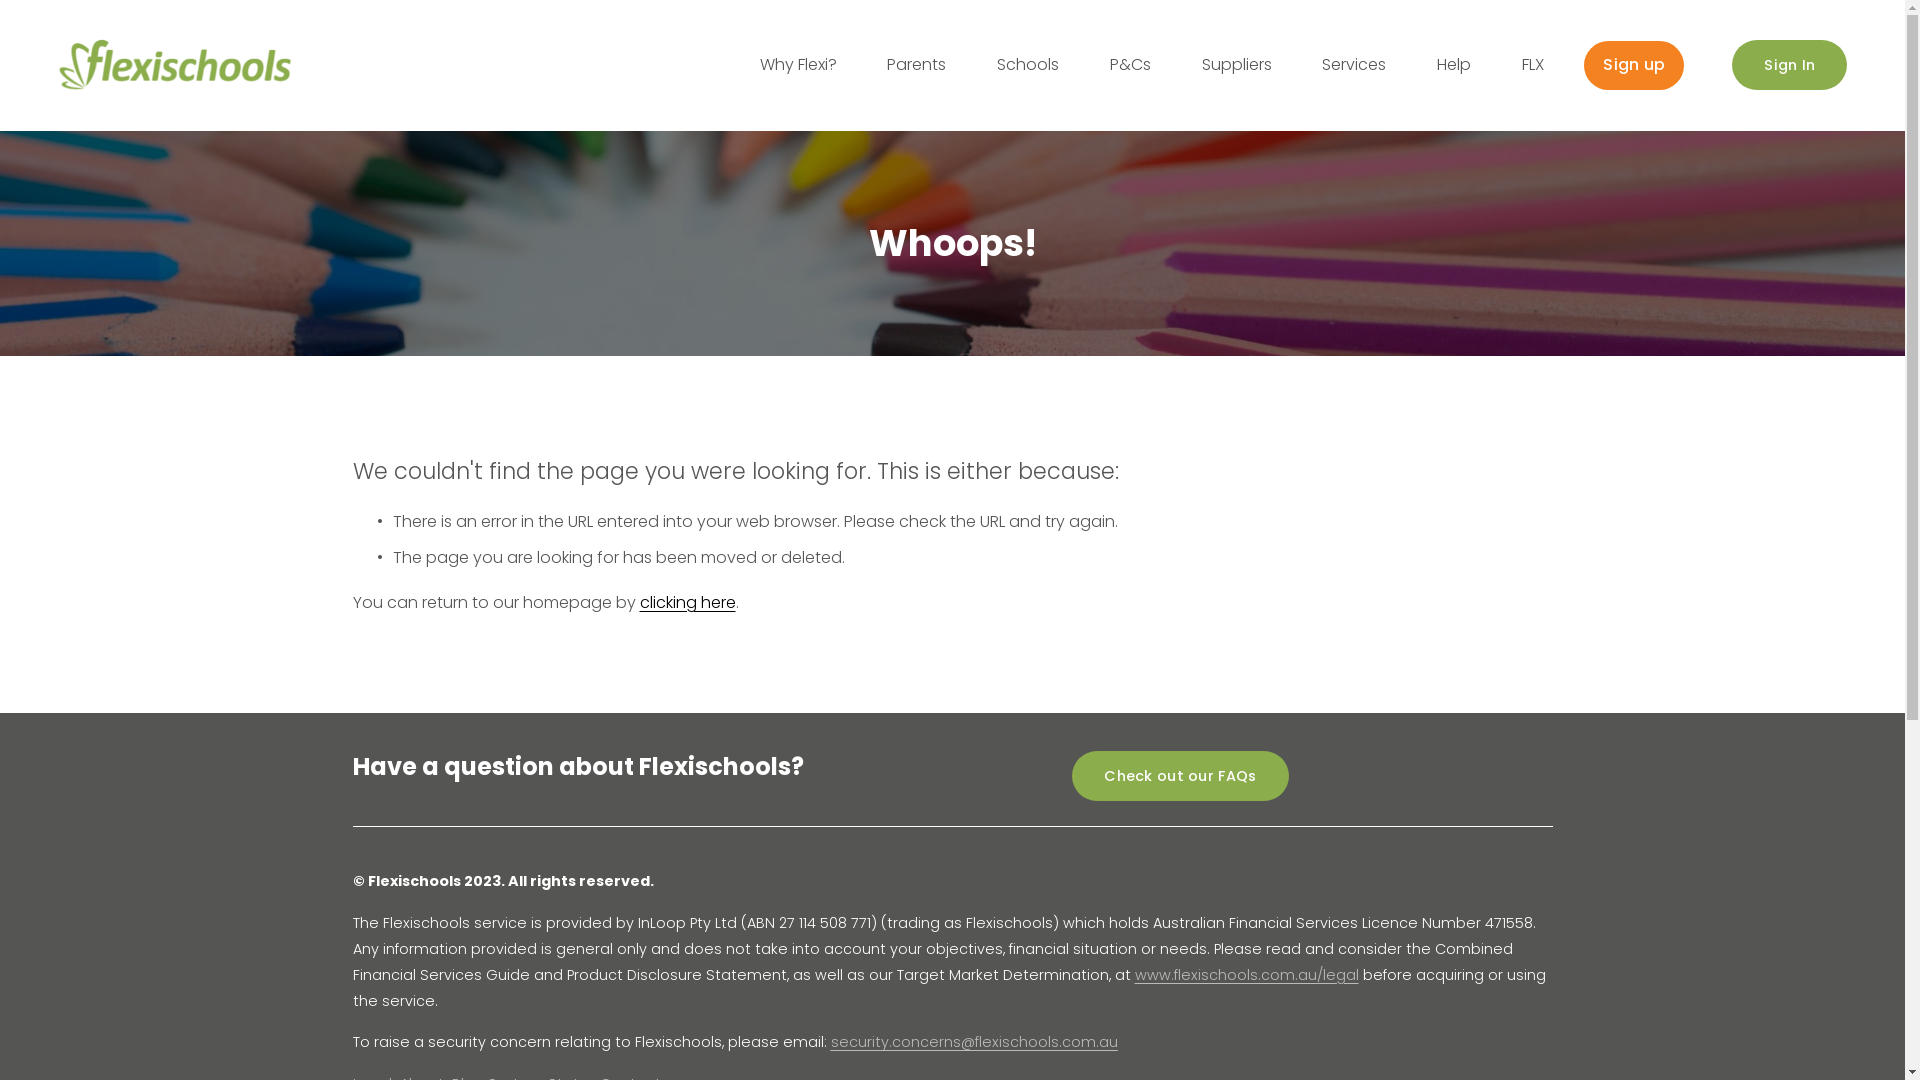  What do you see at coordinates (1790, 65) in the screenshot?
I see `Sign In` at bounding box center [1790, 65].